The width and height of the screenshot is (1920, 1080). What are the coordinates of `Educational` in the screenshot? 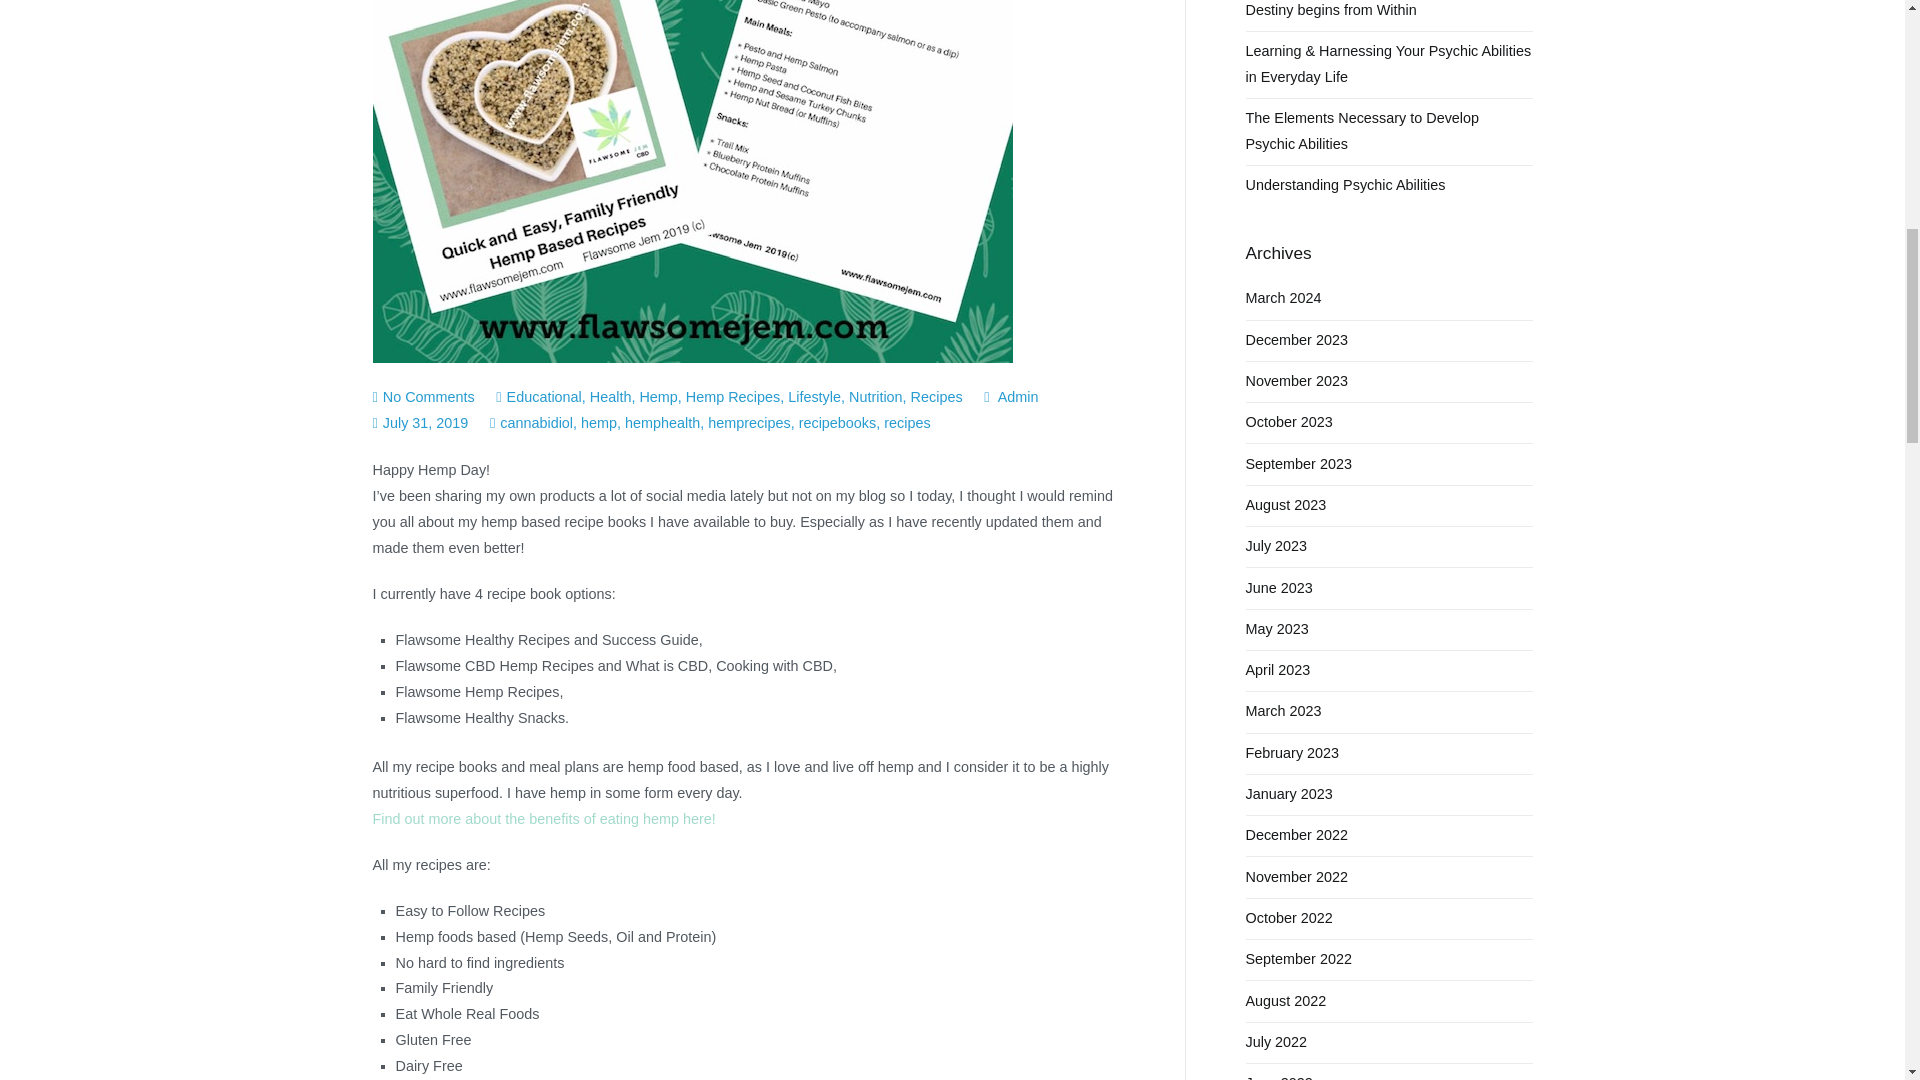 It's located at (428, 396).